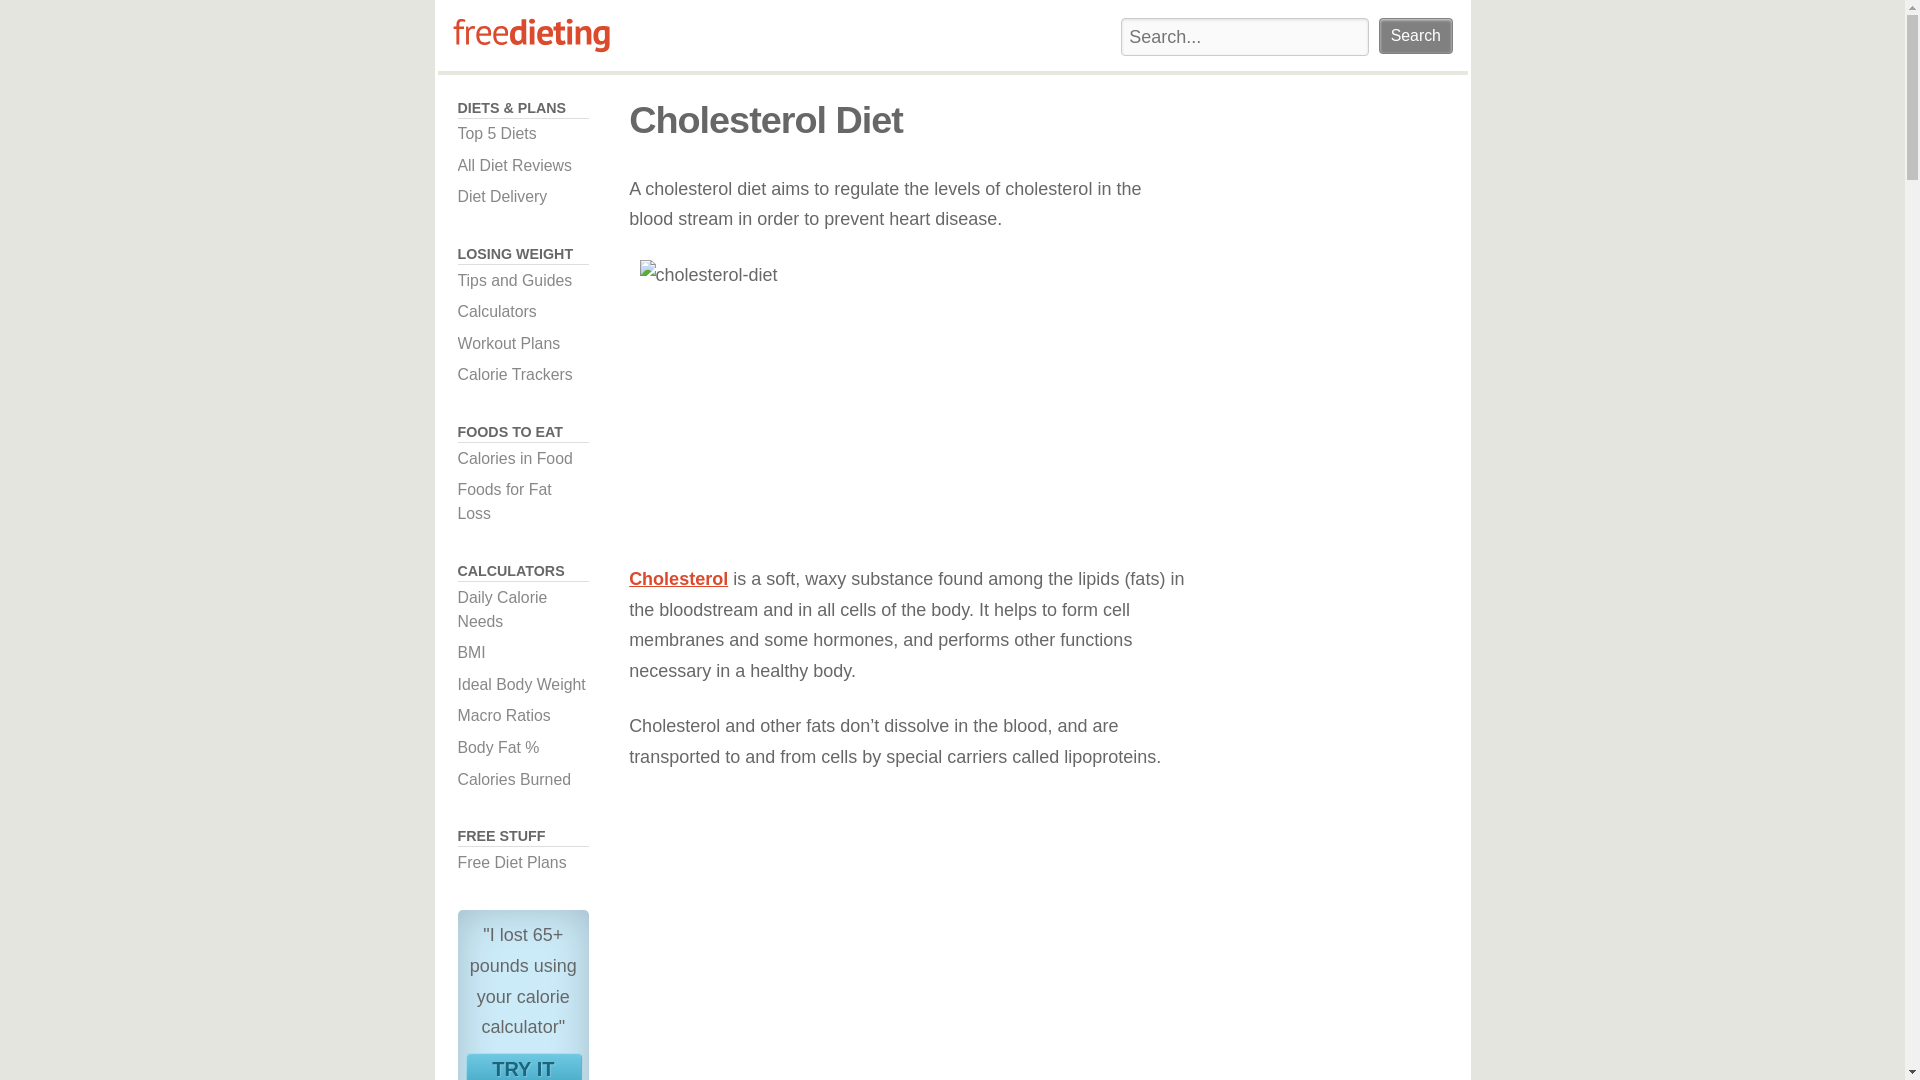  What do you see at coordinates (1414, 36) in the screenshot?
I see `Top 5 Diets` at bounding box center [1414, 36].